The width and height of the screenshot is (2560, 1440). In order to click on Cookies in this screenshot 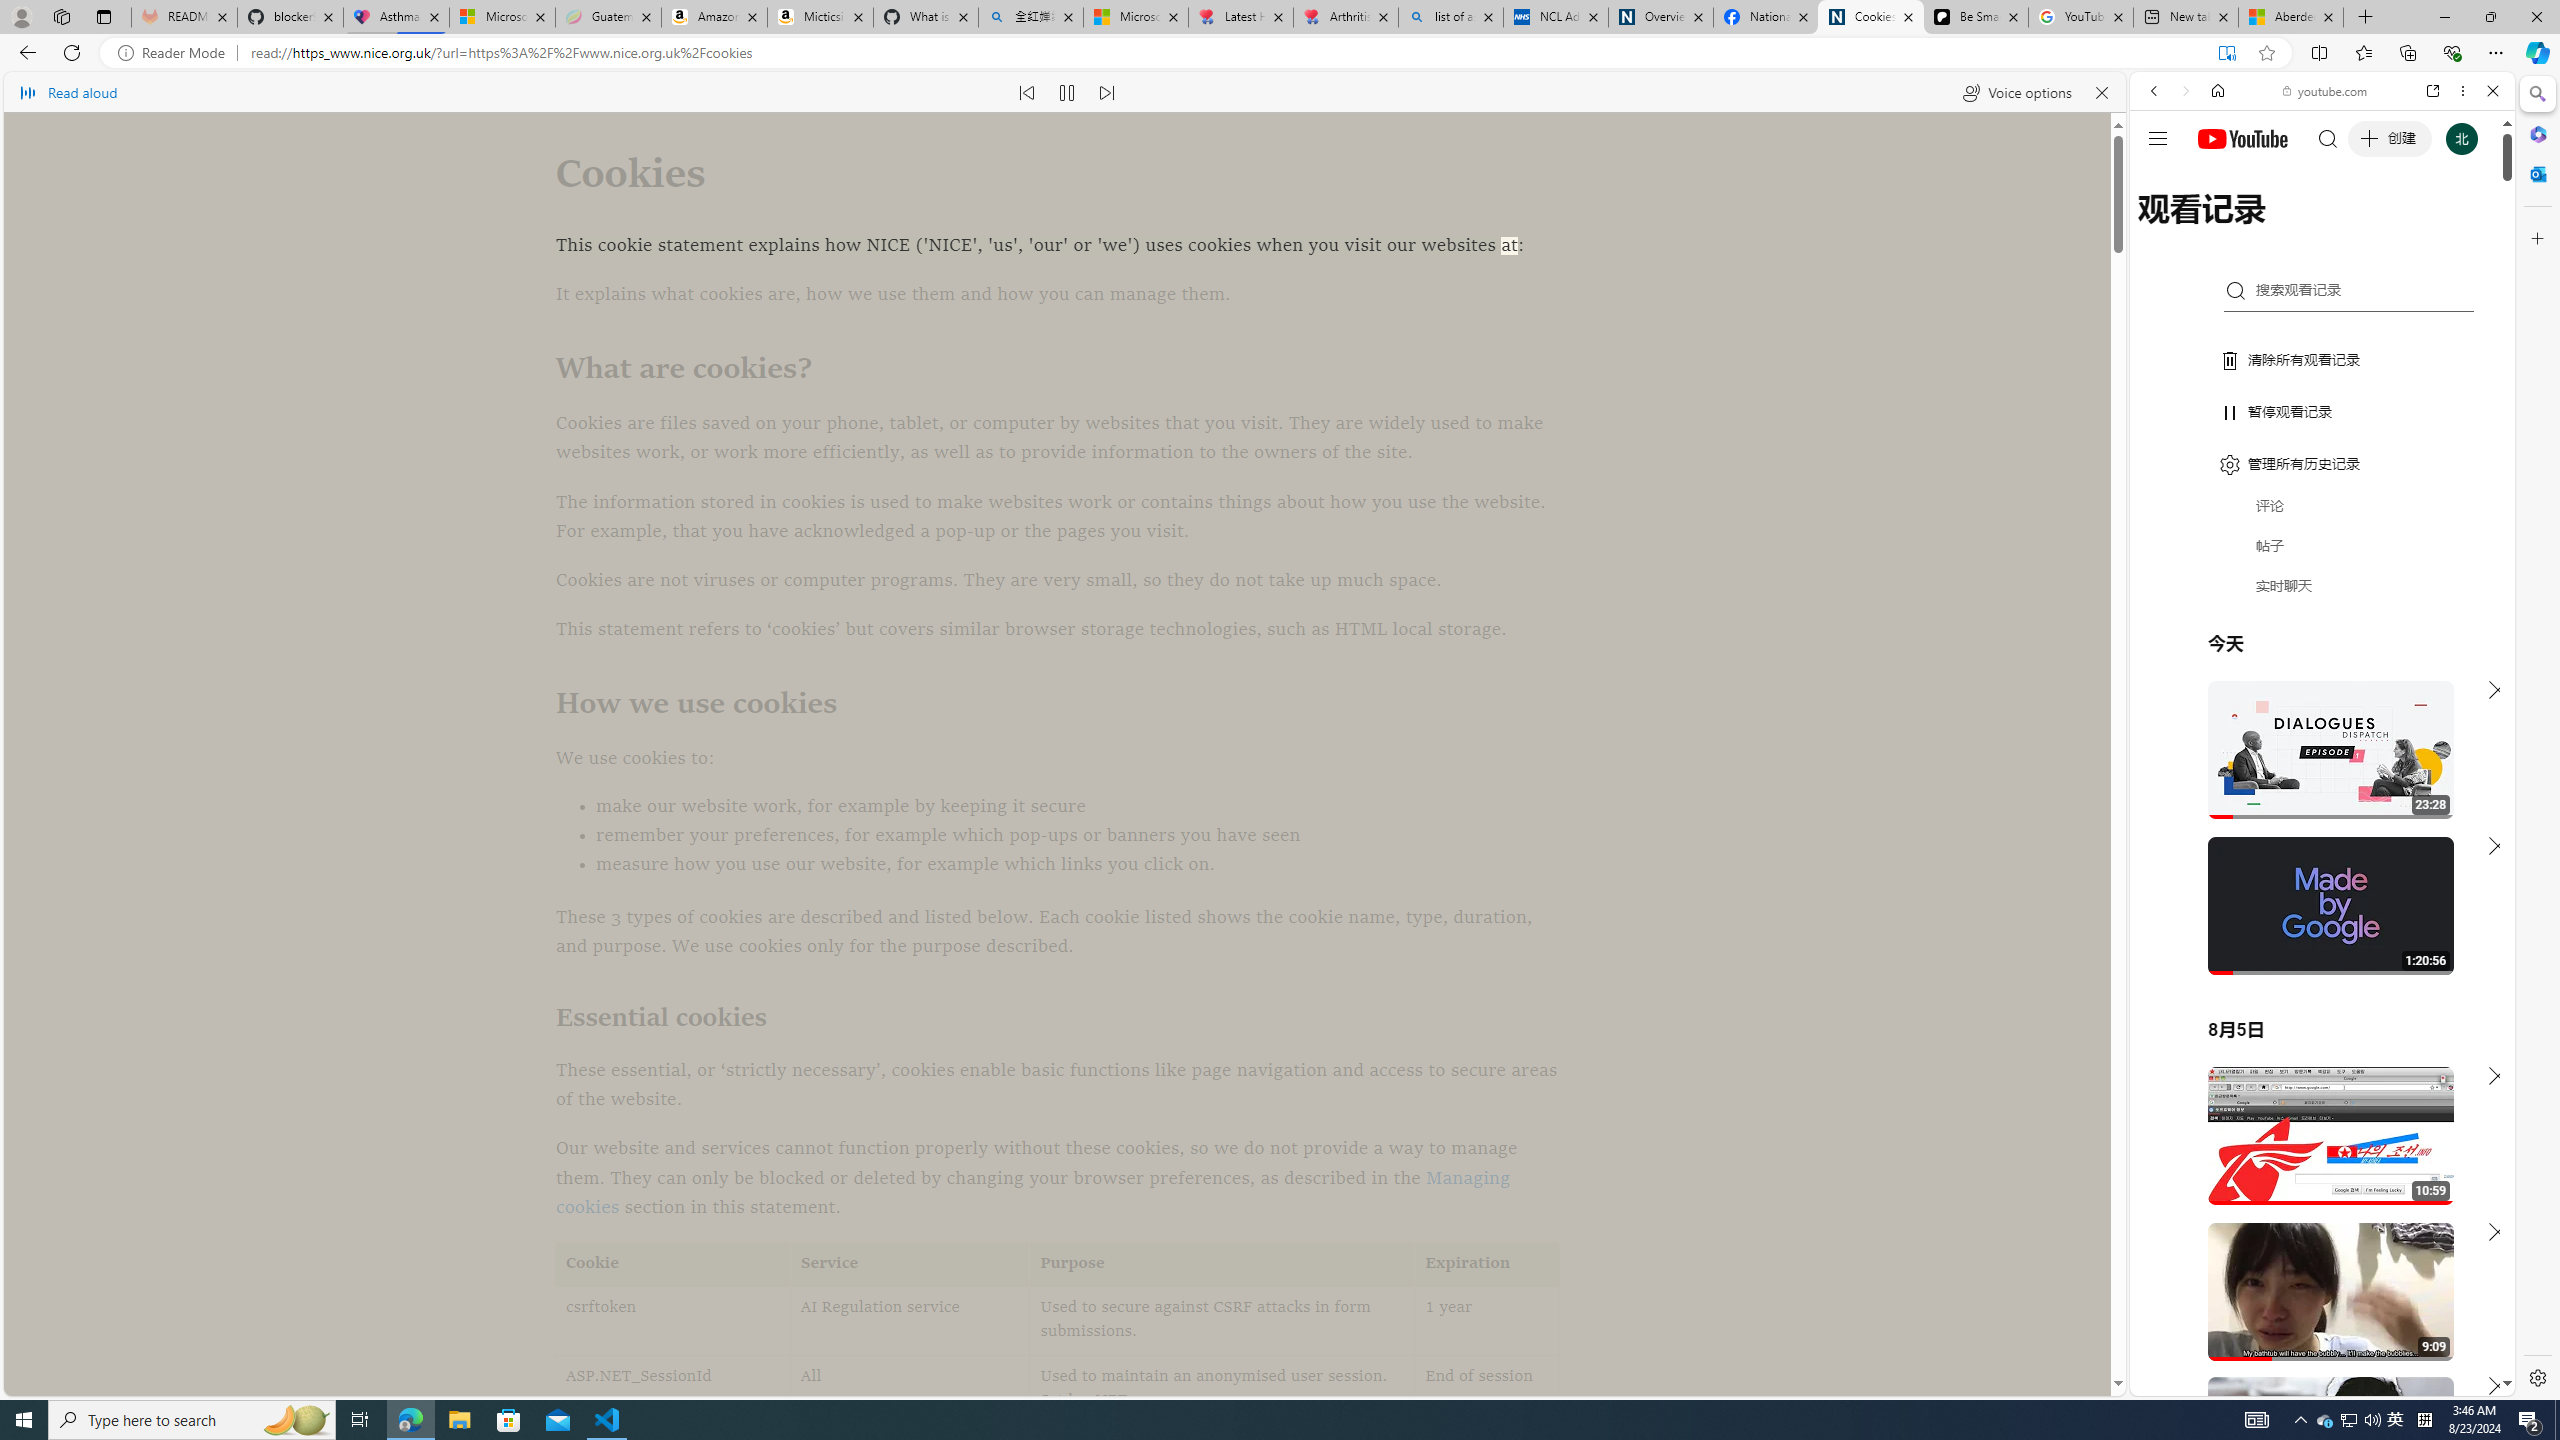, I will do `click(1870, 17)`.